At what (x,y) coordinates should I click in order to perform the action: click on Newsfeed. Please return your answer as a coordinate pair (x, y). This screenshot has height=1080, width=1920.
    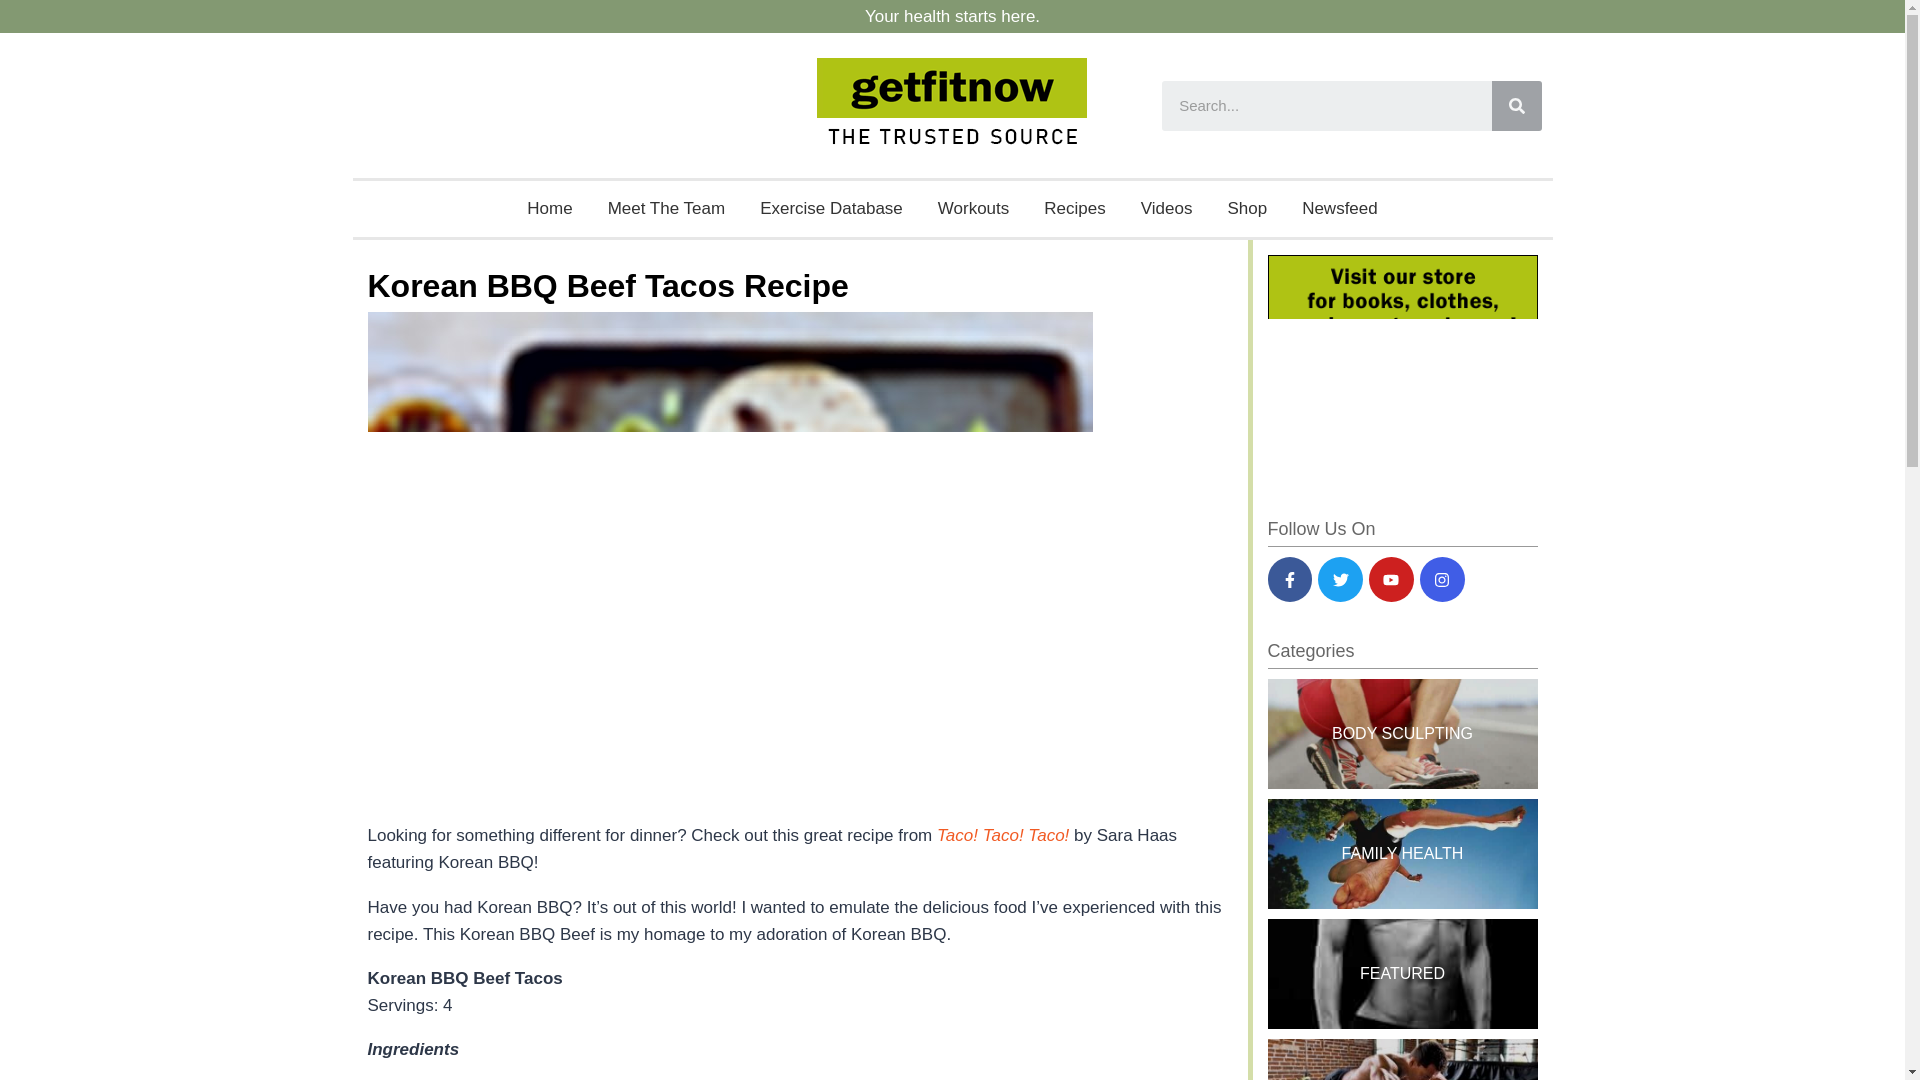
    Looking at the image, I should click on (1340, 208).